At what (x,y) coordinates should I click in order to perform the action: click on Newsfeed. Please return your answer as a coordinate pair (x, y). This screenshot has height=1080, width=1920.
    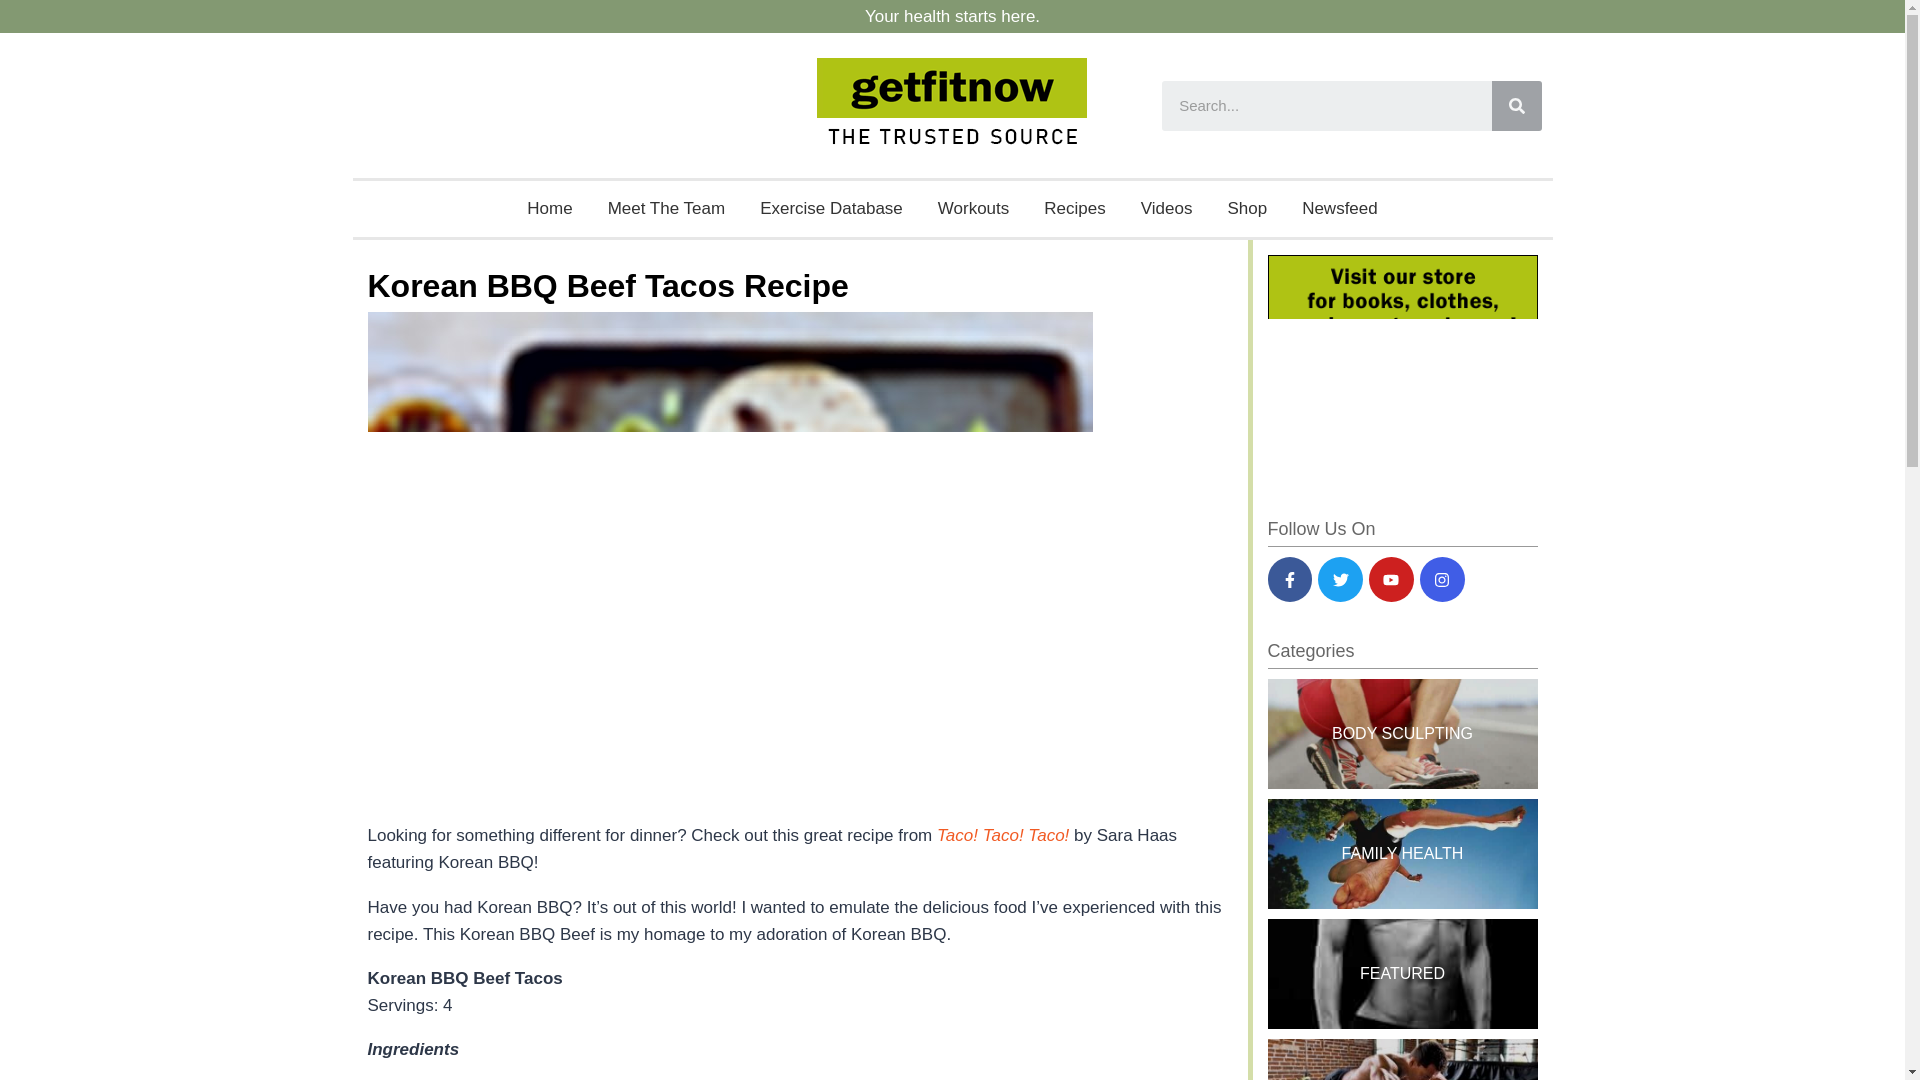
    Looking at the image, I should click on (1340, 208).